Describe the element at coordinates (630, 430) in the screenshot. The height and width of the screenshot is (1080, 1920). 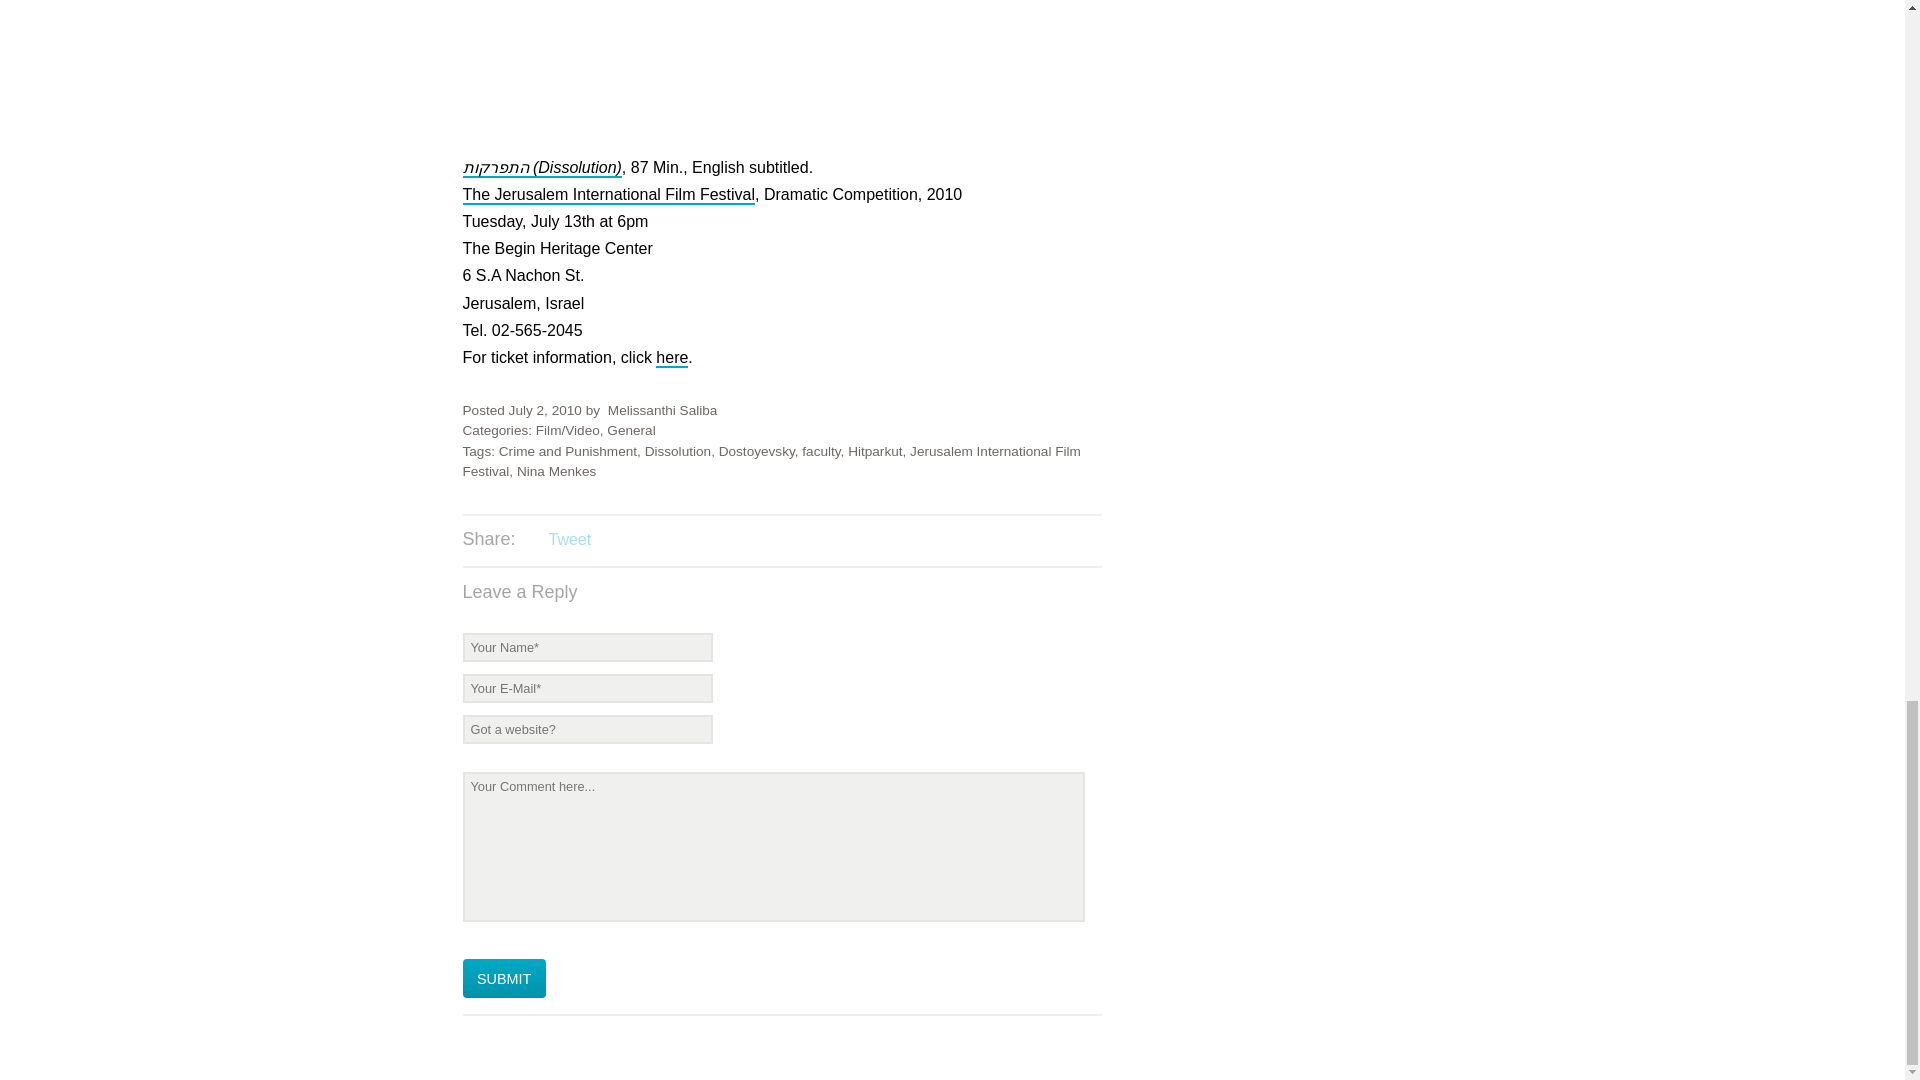
I see `General` at that location.